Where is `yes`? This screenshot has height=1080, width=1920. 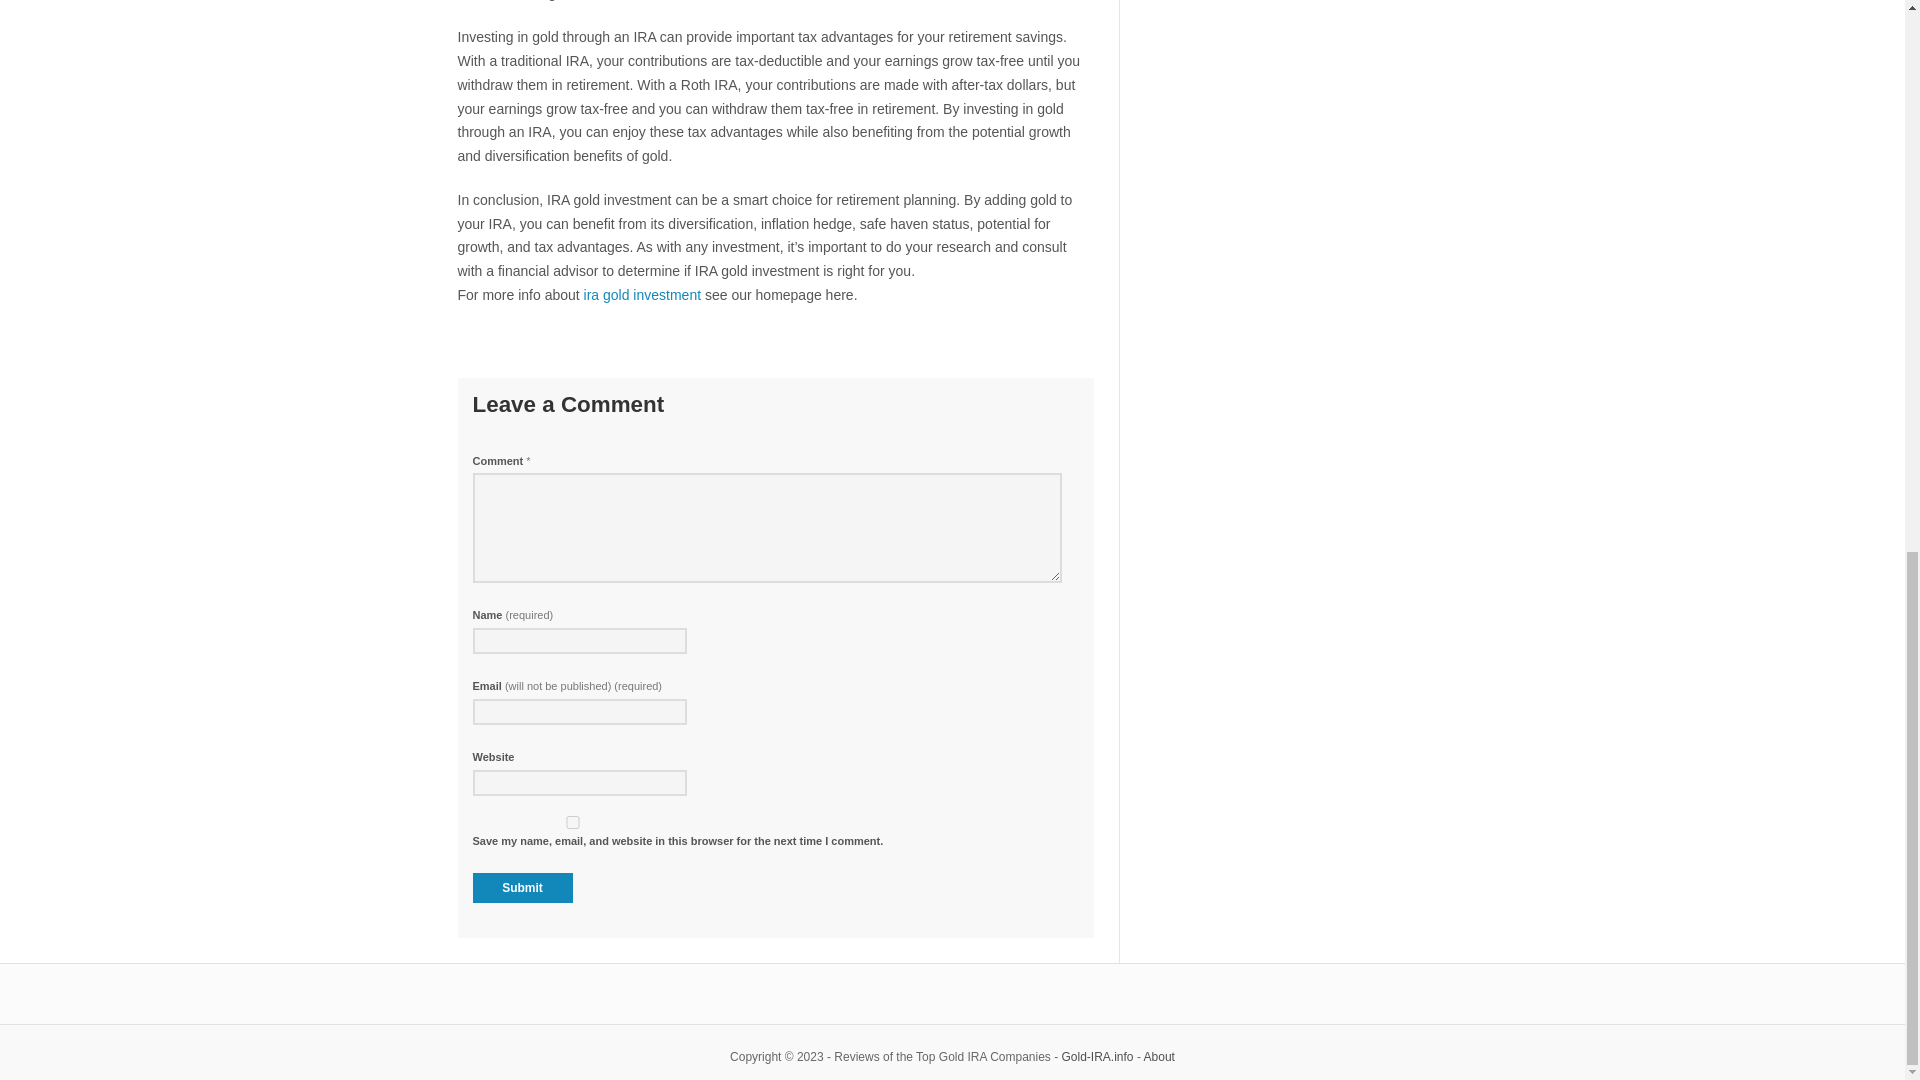 yes is located at coordinates (572, 822).